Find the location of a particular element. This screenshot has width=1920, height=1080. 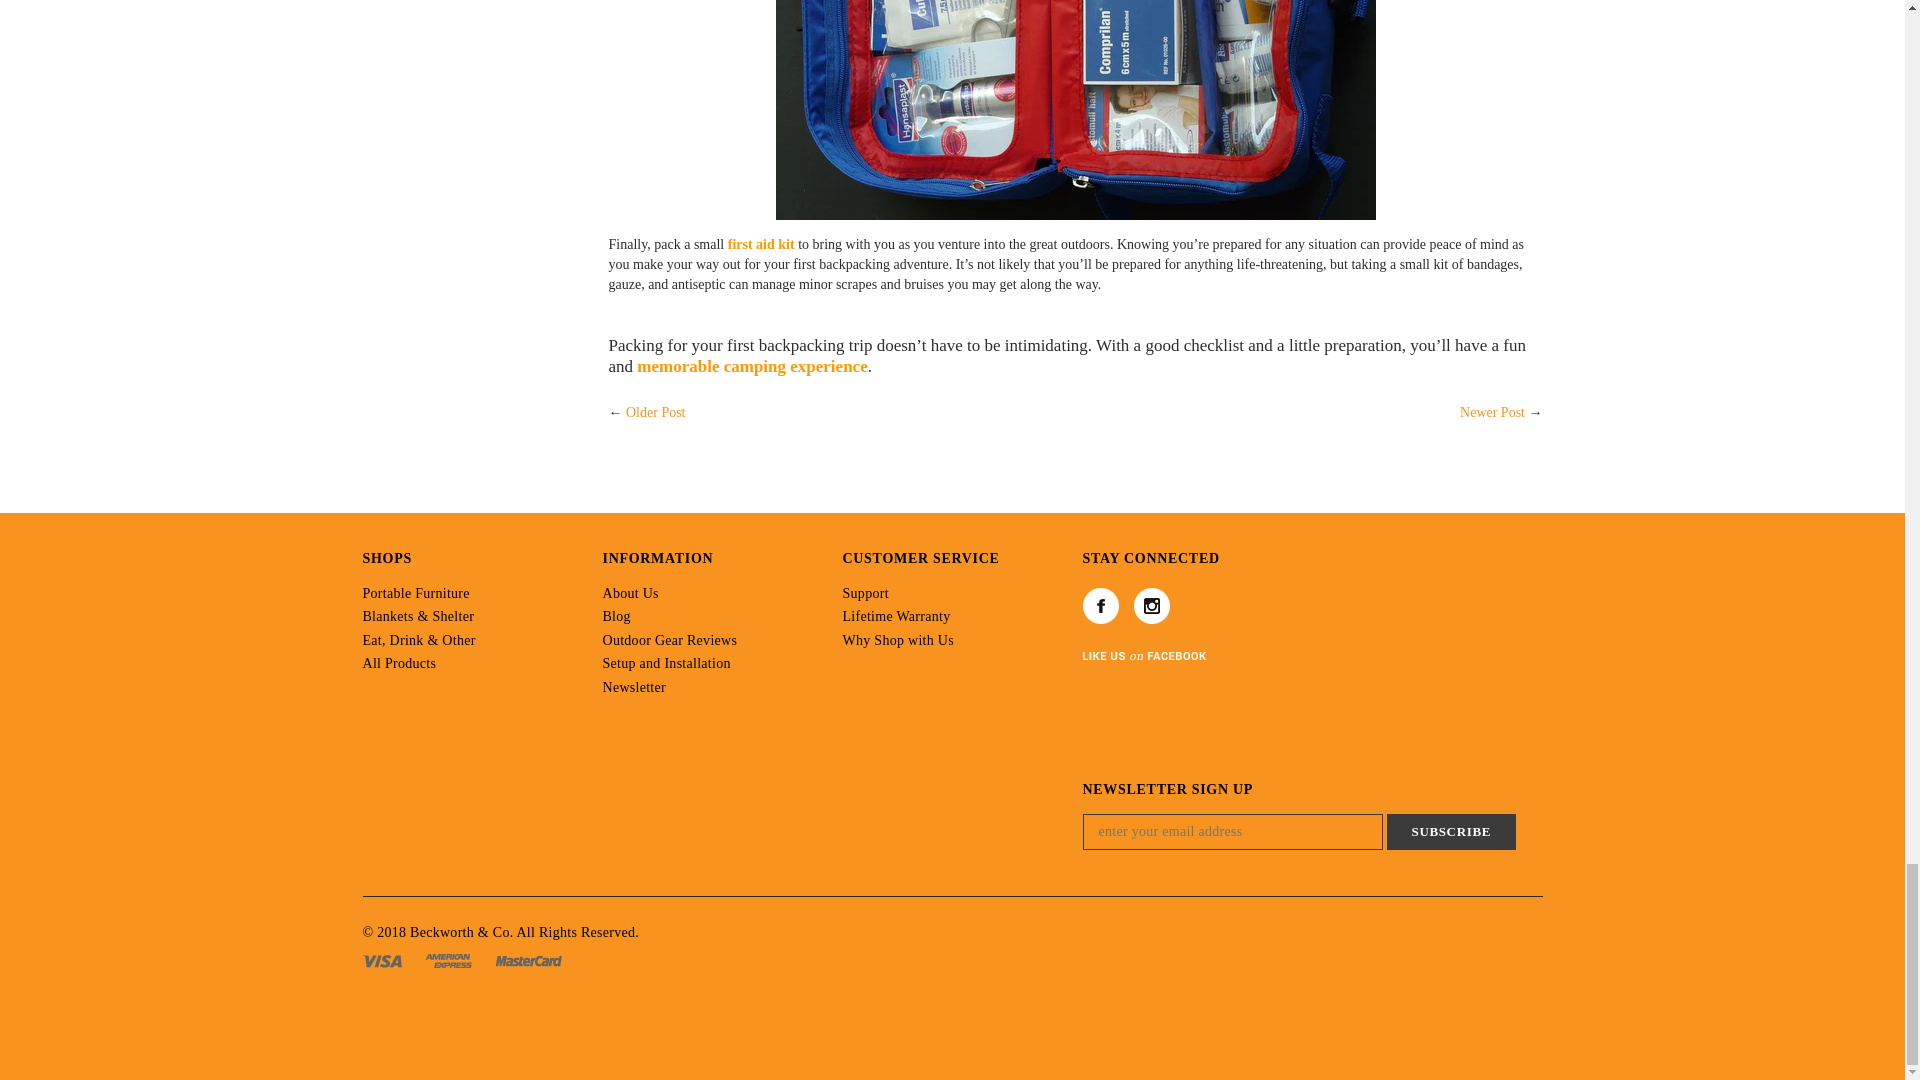

Facebook is located at coordinates (1100, 606).